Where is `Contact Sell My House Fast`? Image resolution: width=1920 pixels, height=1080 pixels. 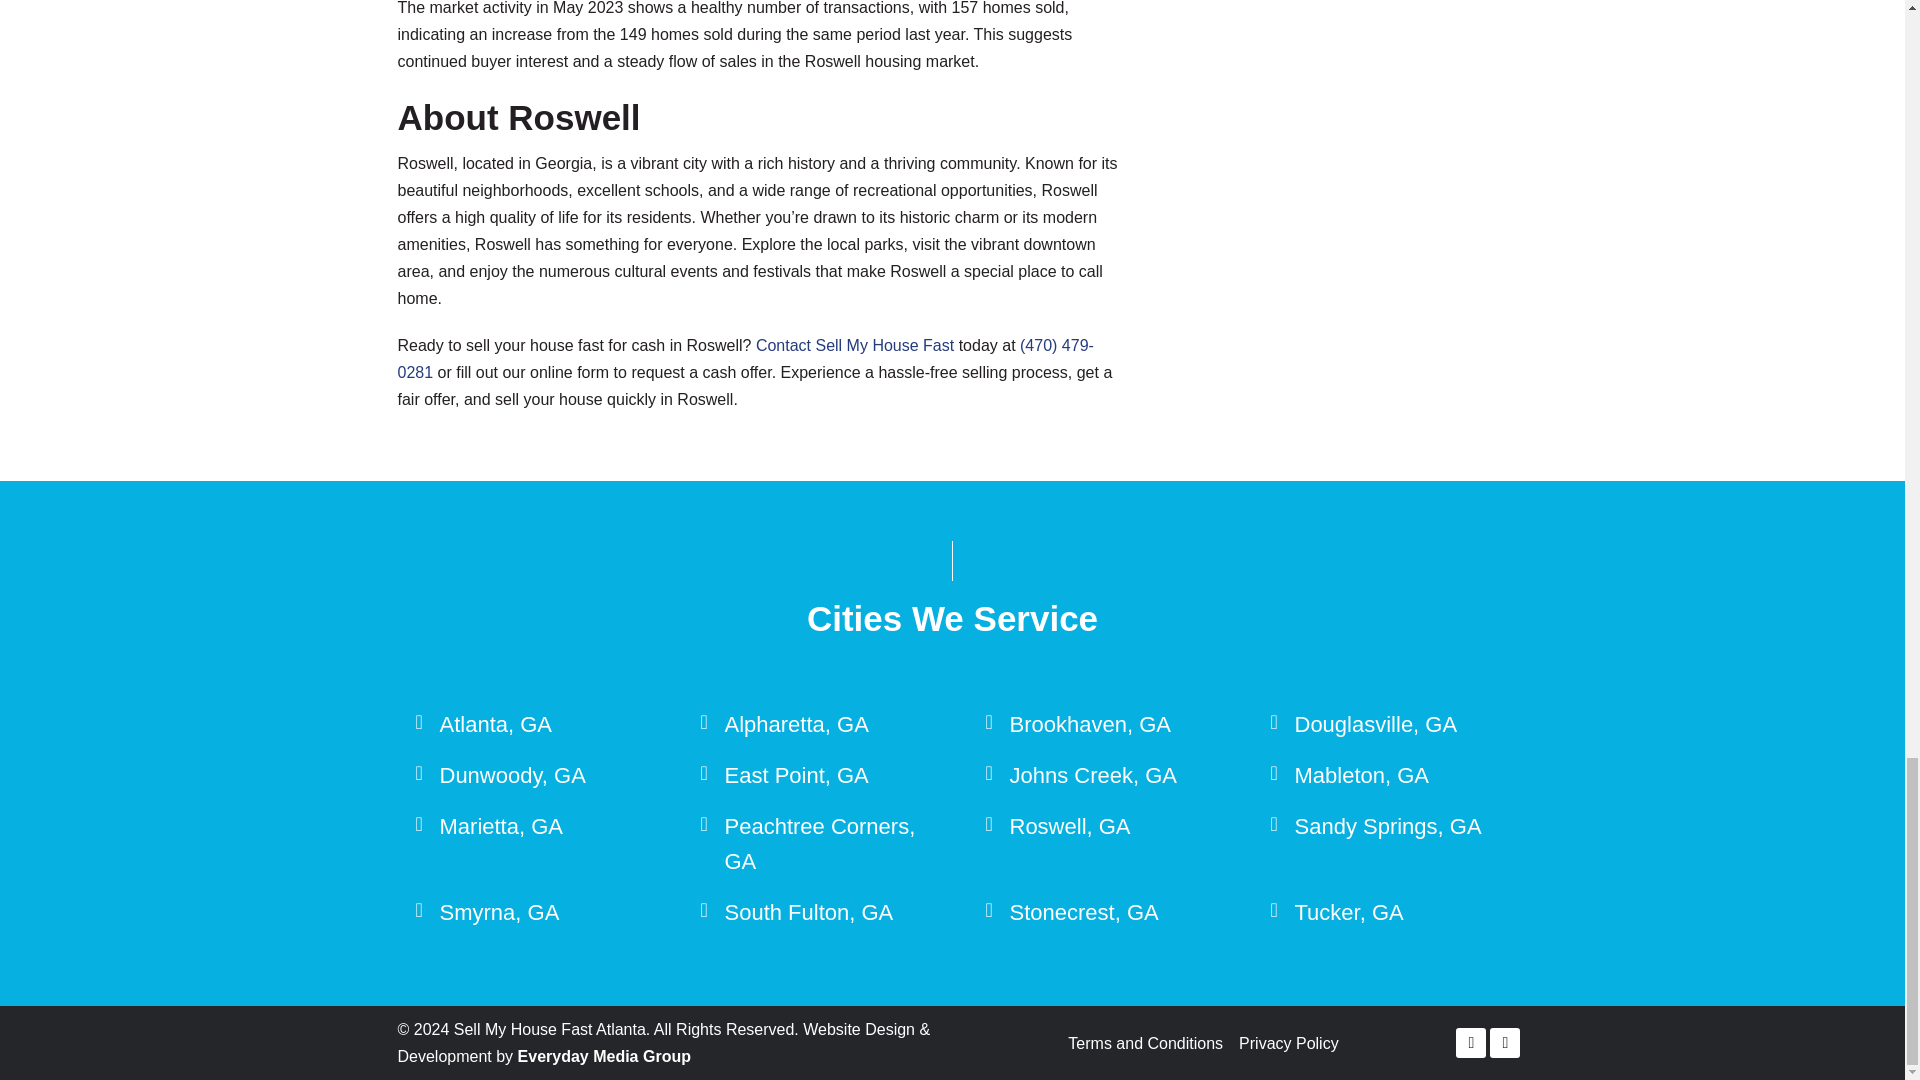
Contact Sell My House Fast is located at coordinates (855, 345).